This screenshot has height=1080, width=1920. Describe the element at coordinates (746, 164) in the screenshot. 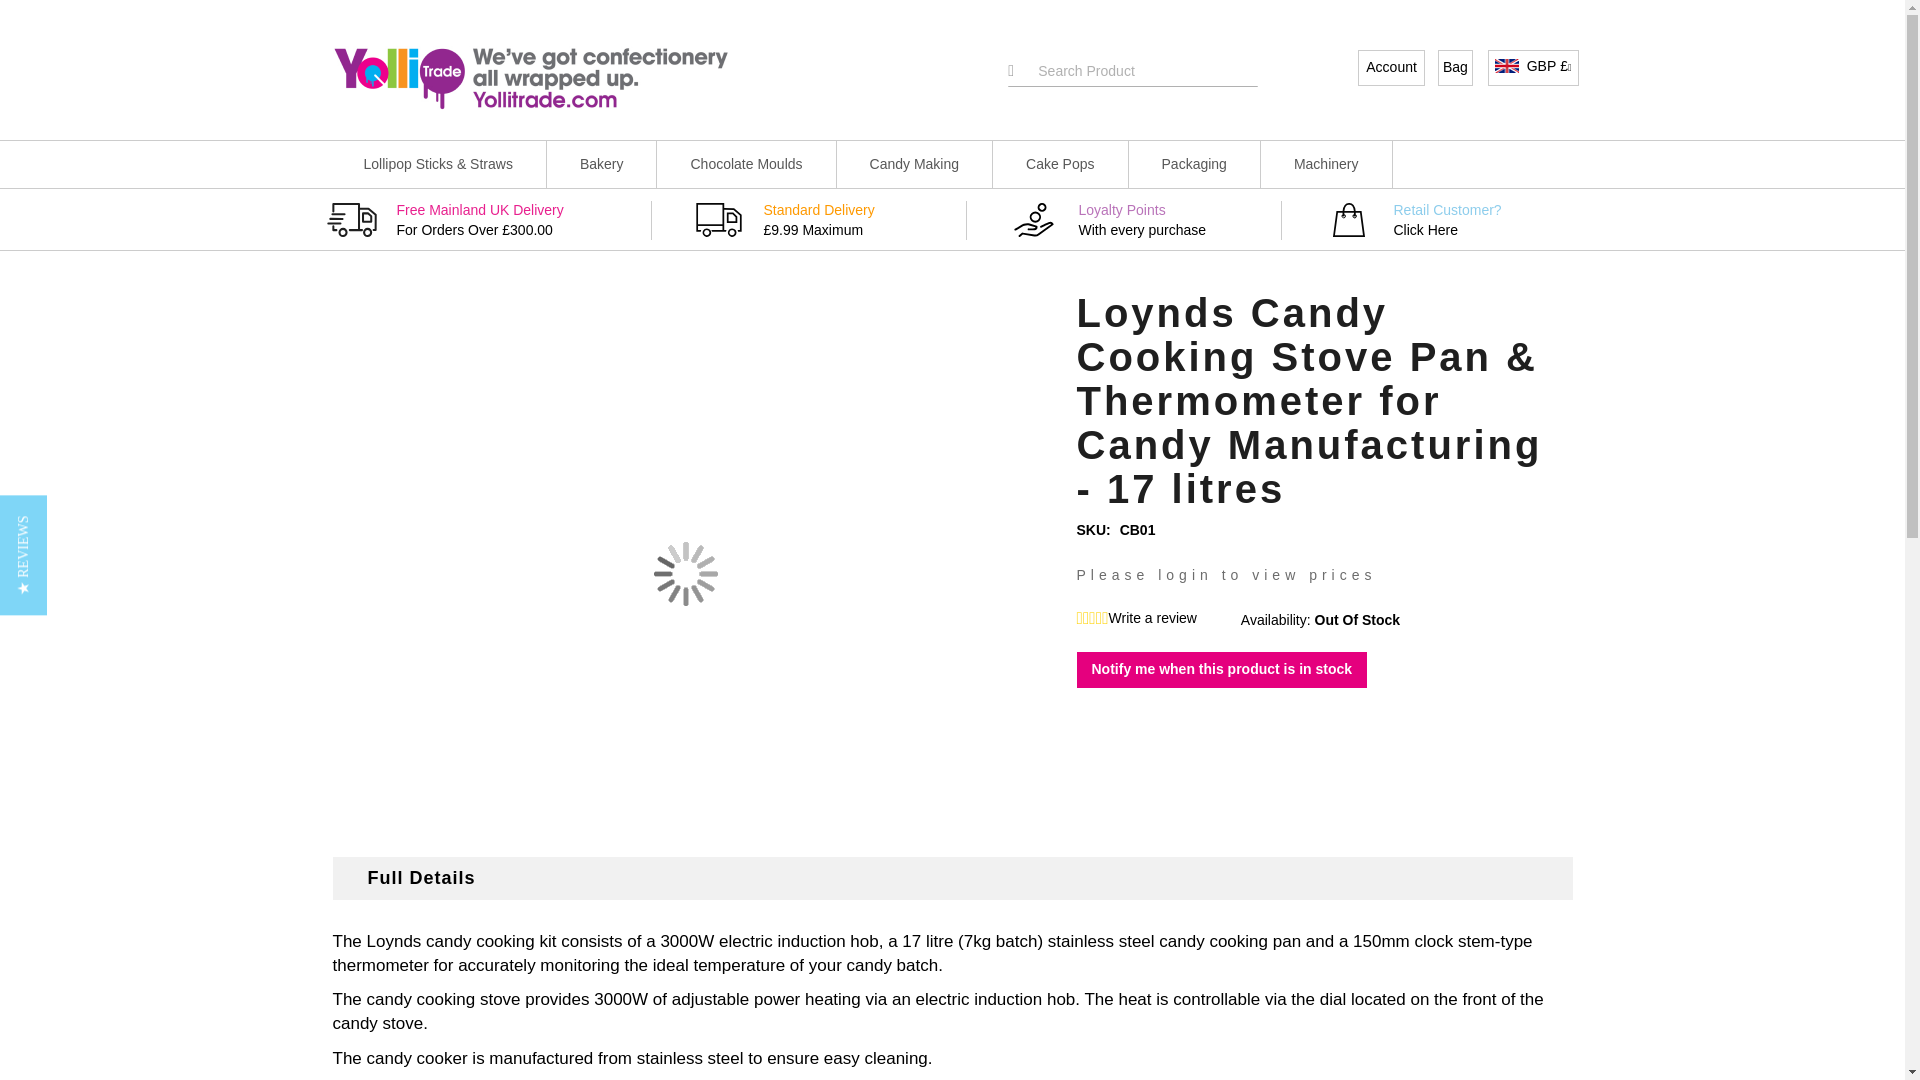

I see `Chocolate Moulds` at that location.